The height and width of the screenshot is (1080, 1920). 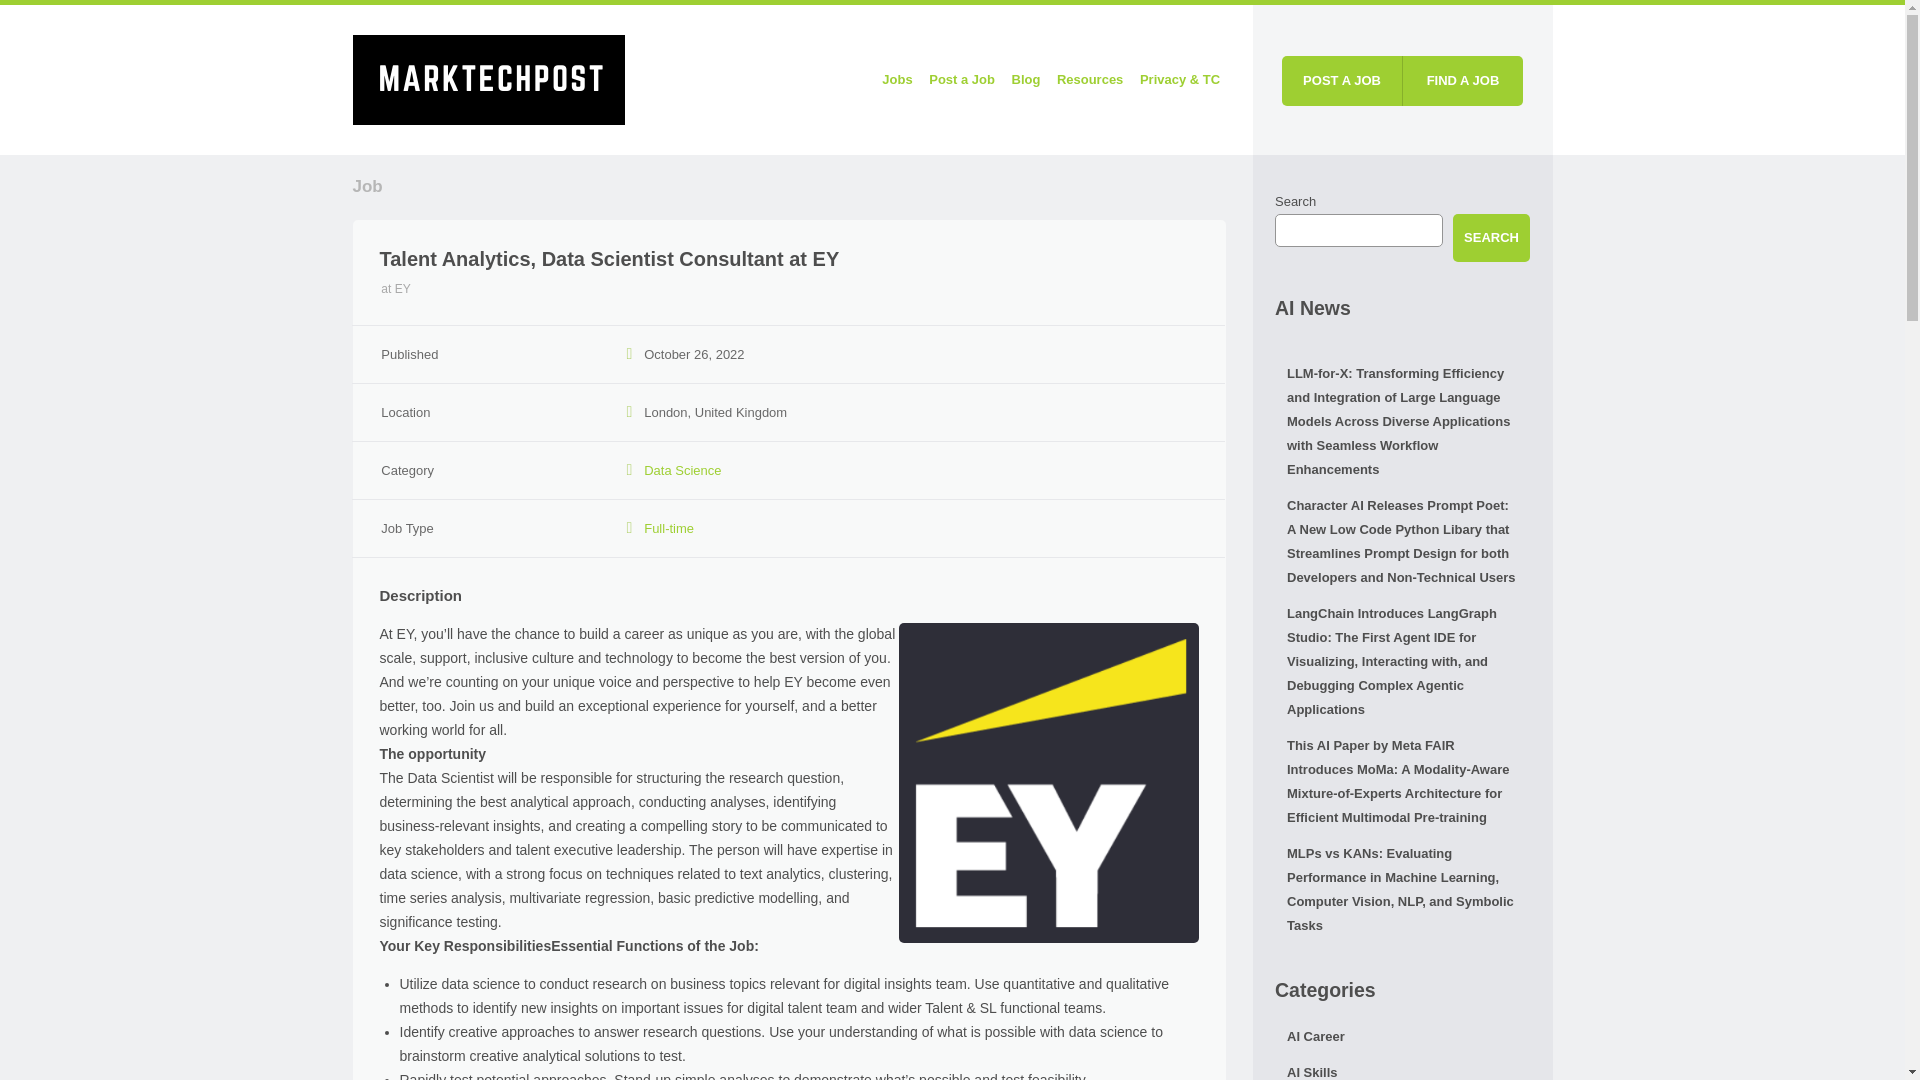 What do you see at coordinates (1089, 80) in the screenshot?
I see `Resources` at bounding box center [1089, 80].